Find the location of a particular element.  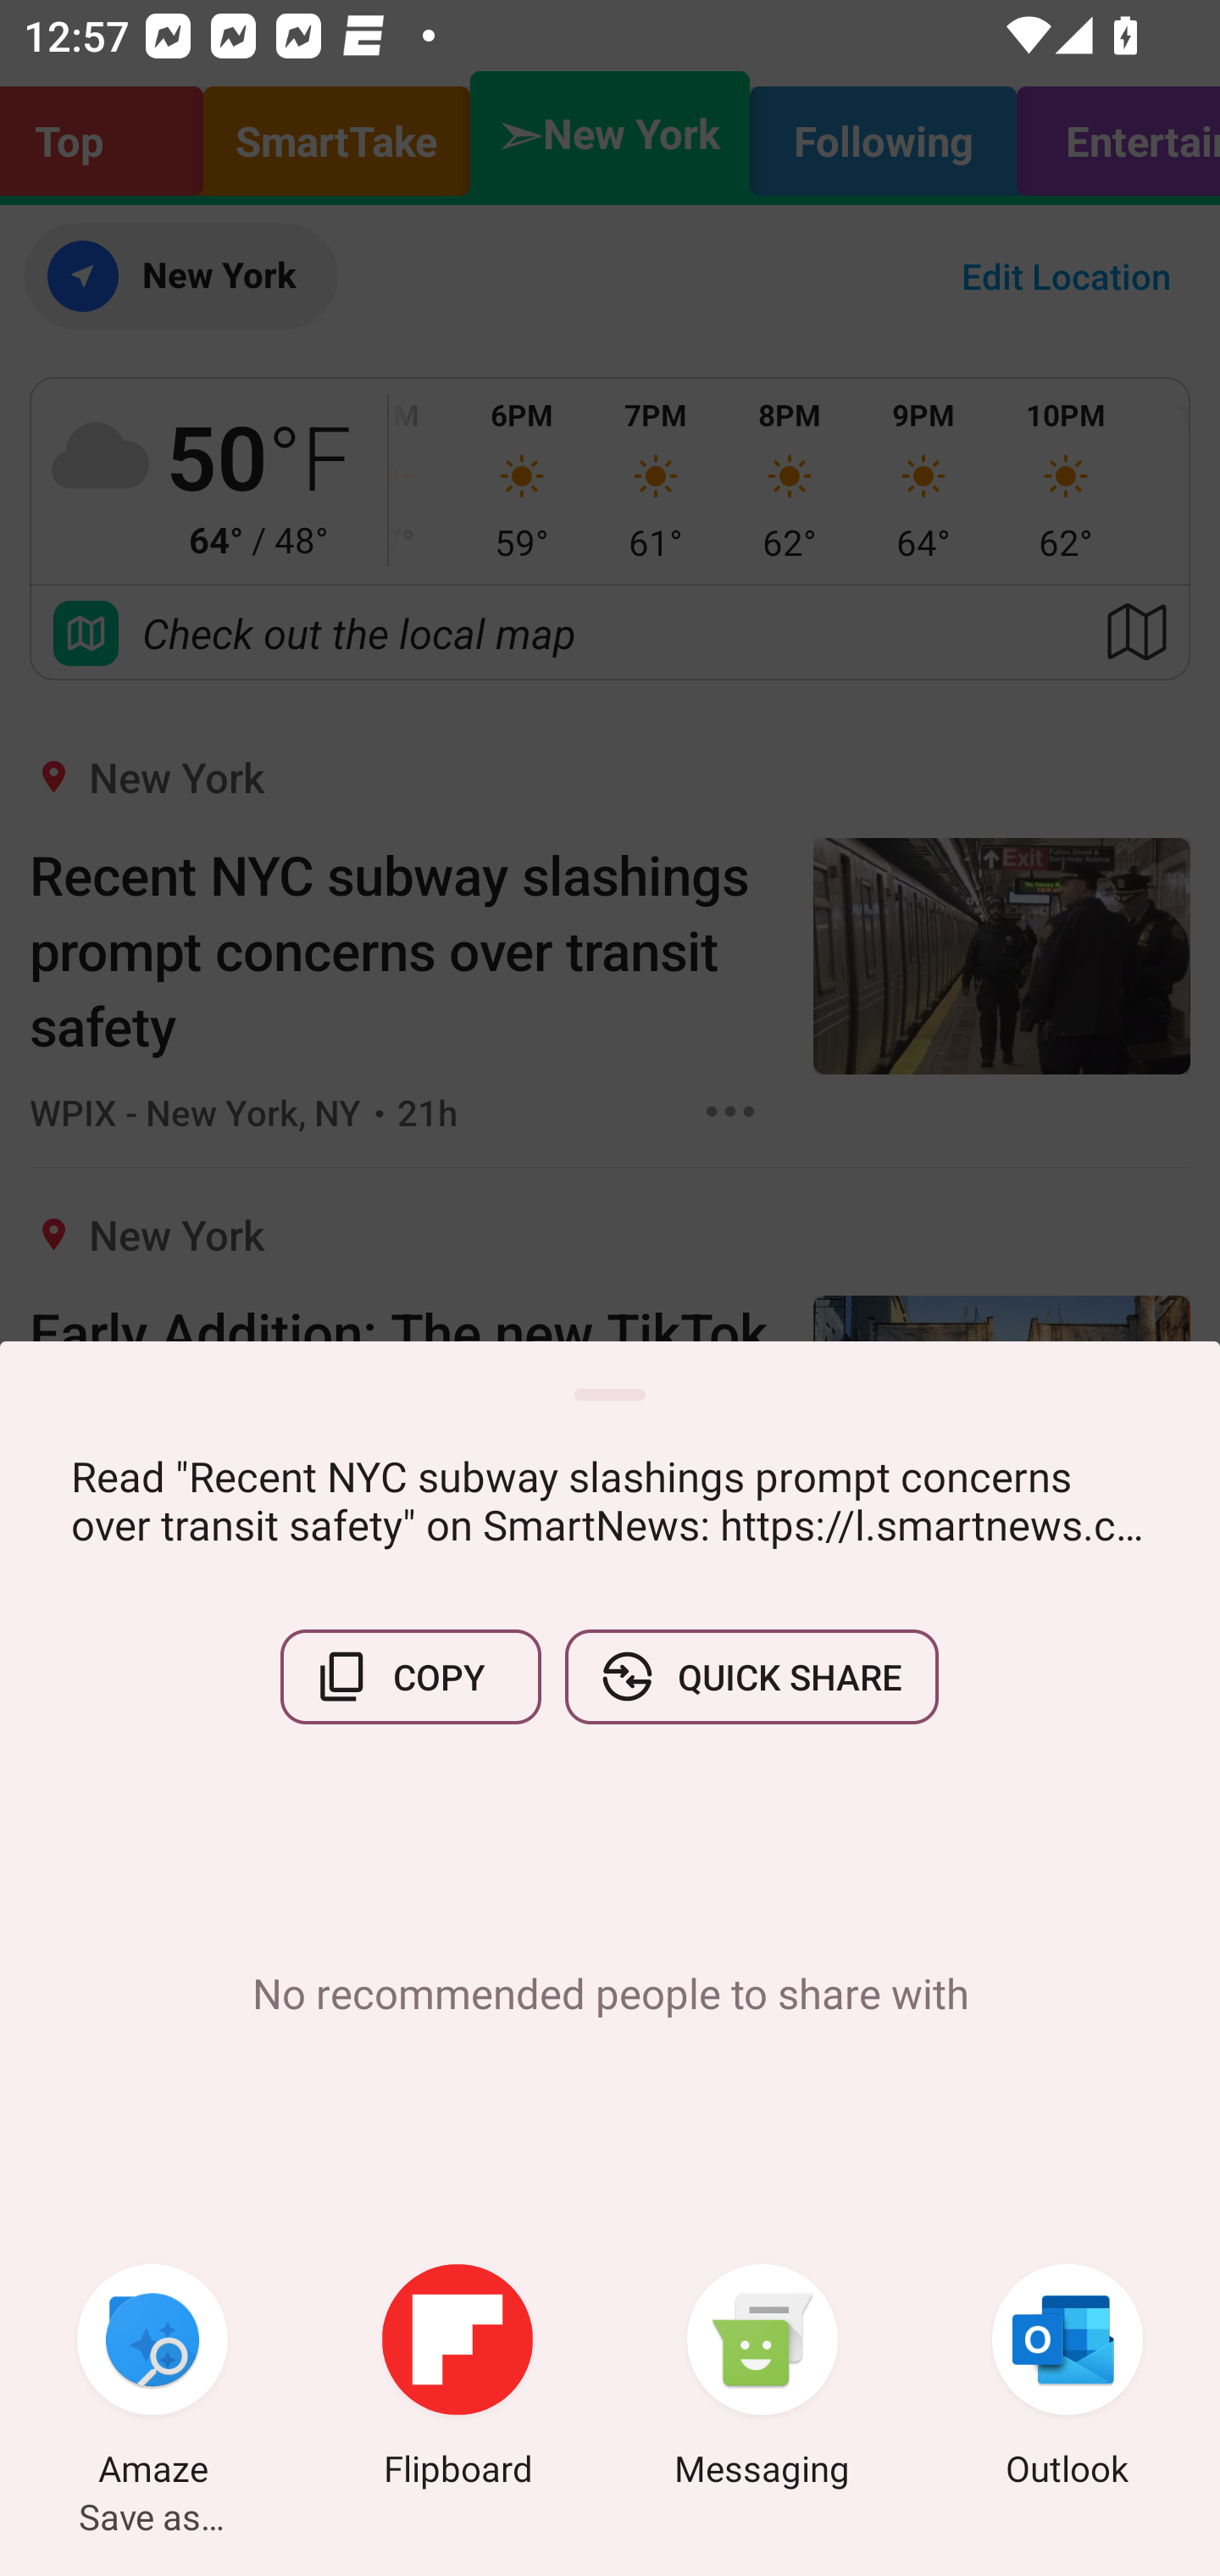

Outlook is located at coordinates (1067, 2379).